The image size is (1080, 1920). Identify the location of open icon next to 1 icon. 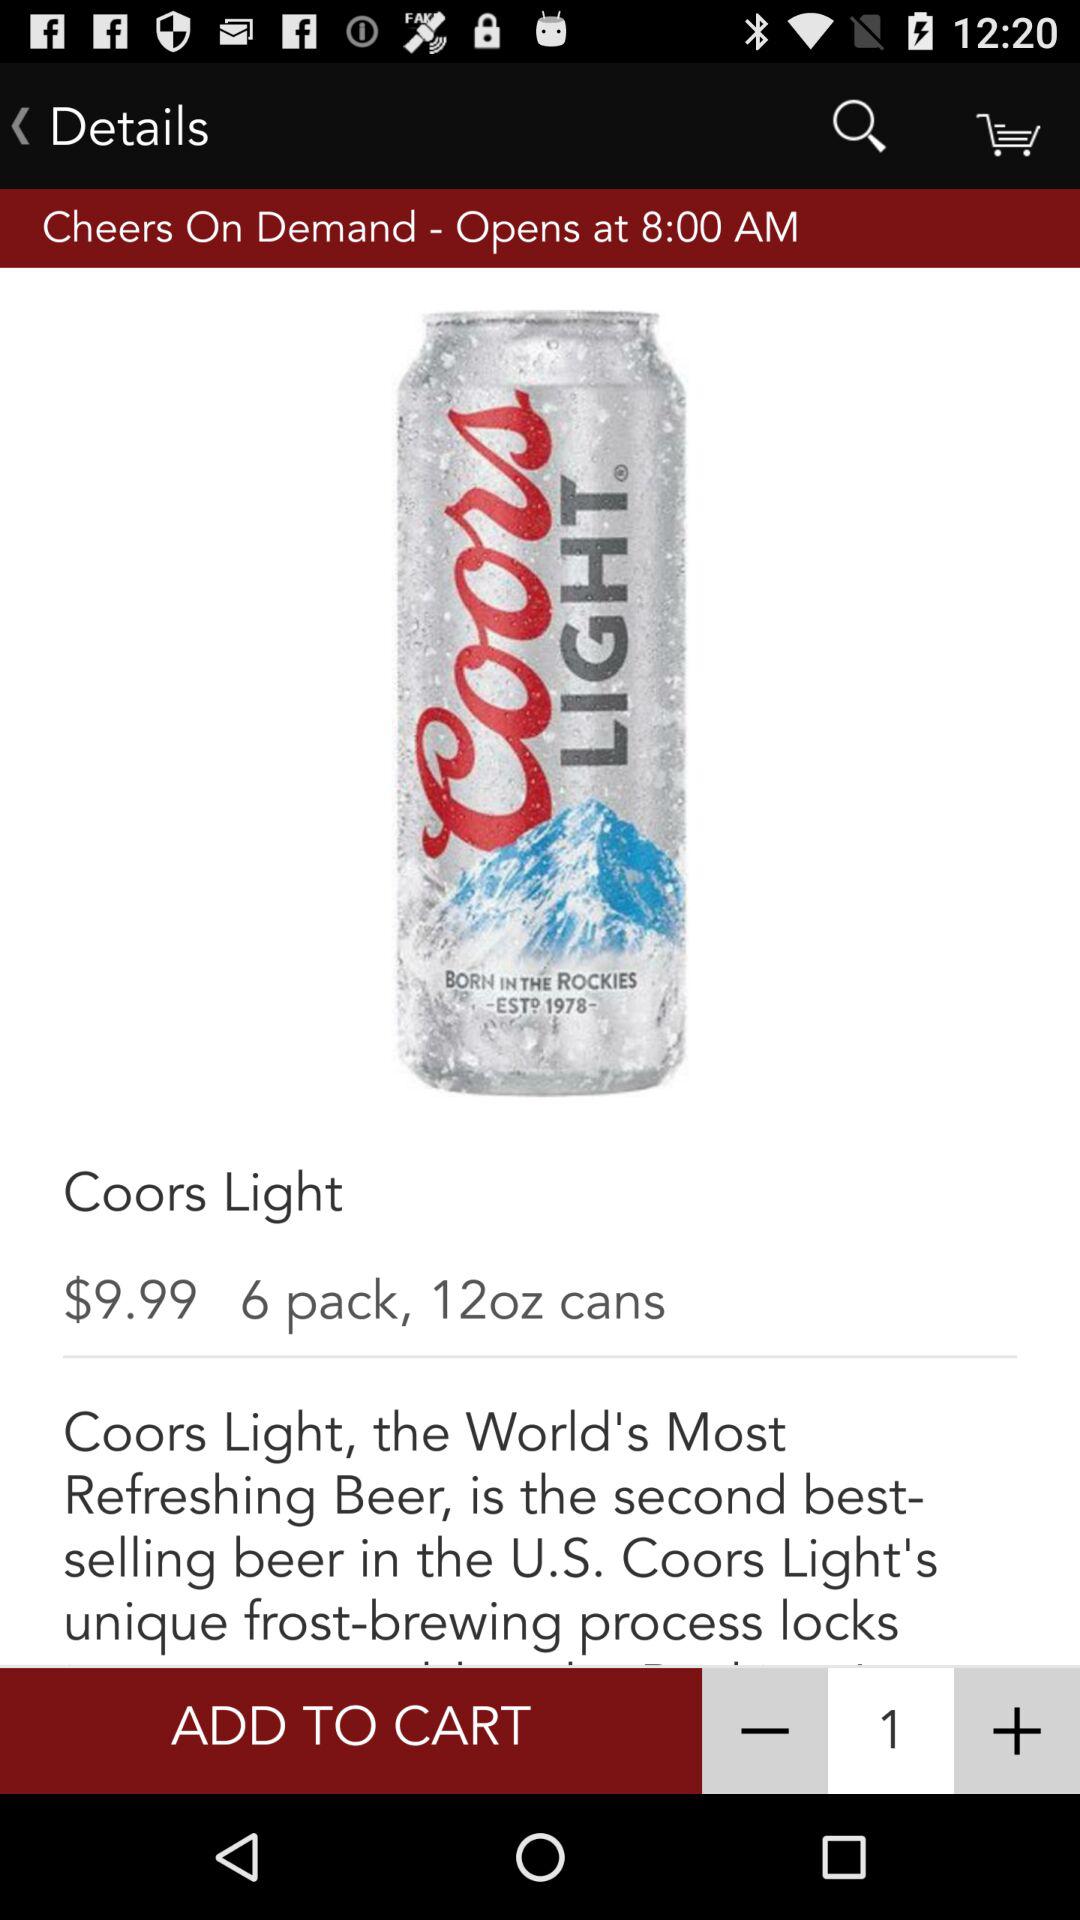
(764, 1730).